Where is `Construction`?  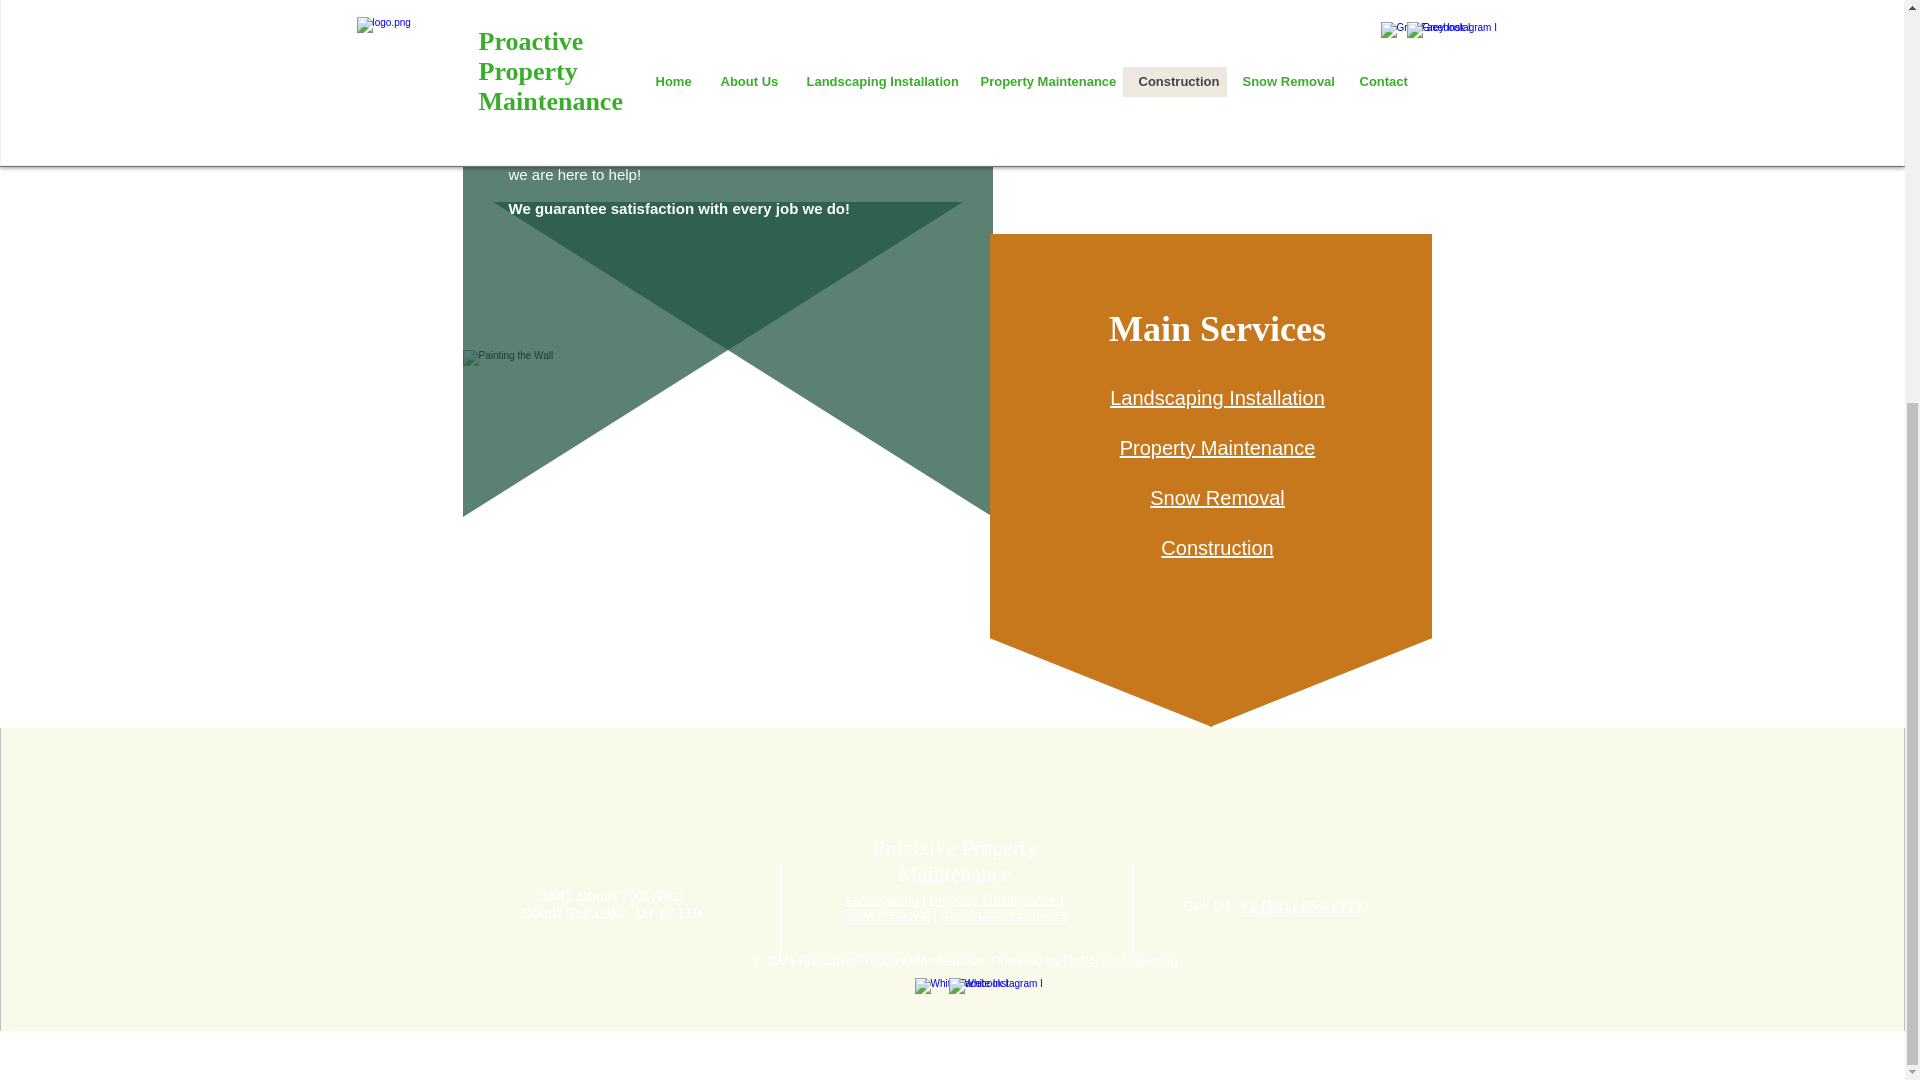
Construction is located at coordinates (1216, 548).